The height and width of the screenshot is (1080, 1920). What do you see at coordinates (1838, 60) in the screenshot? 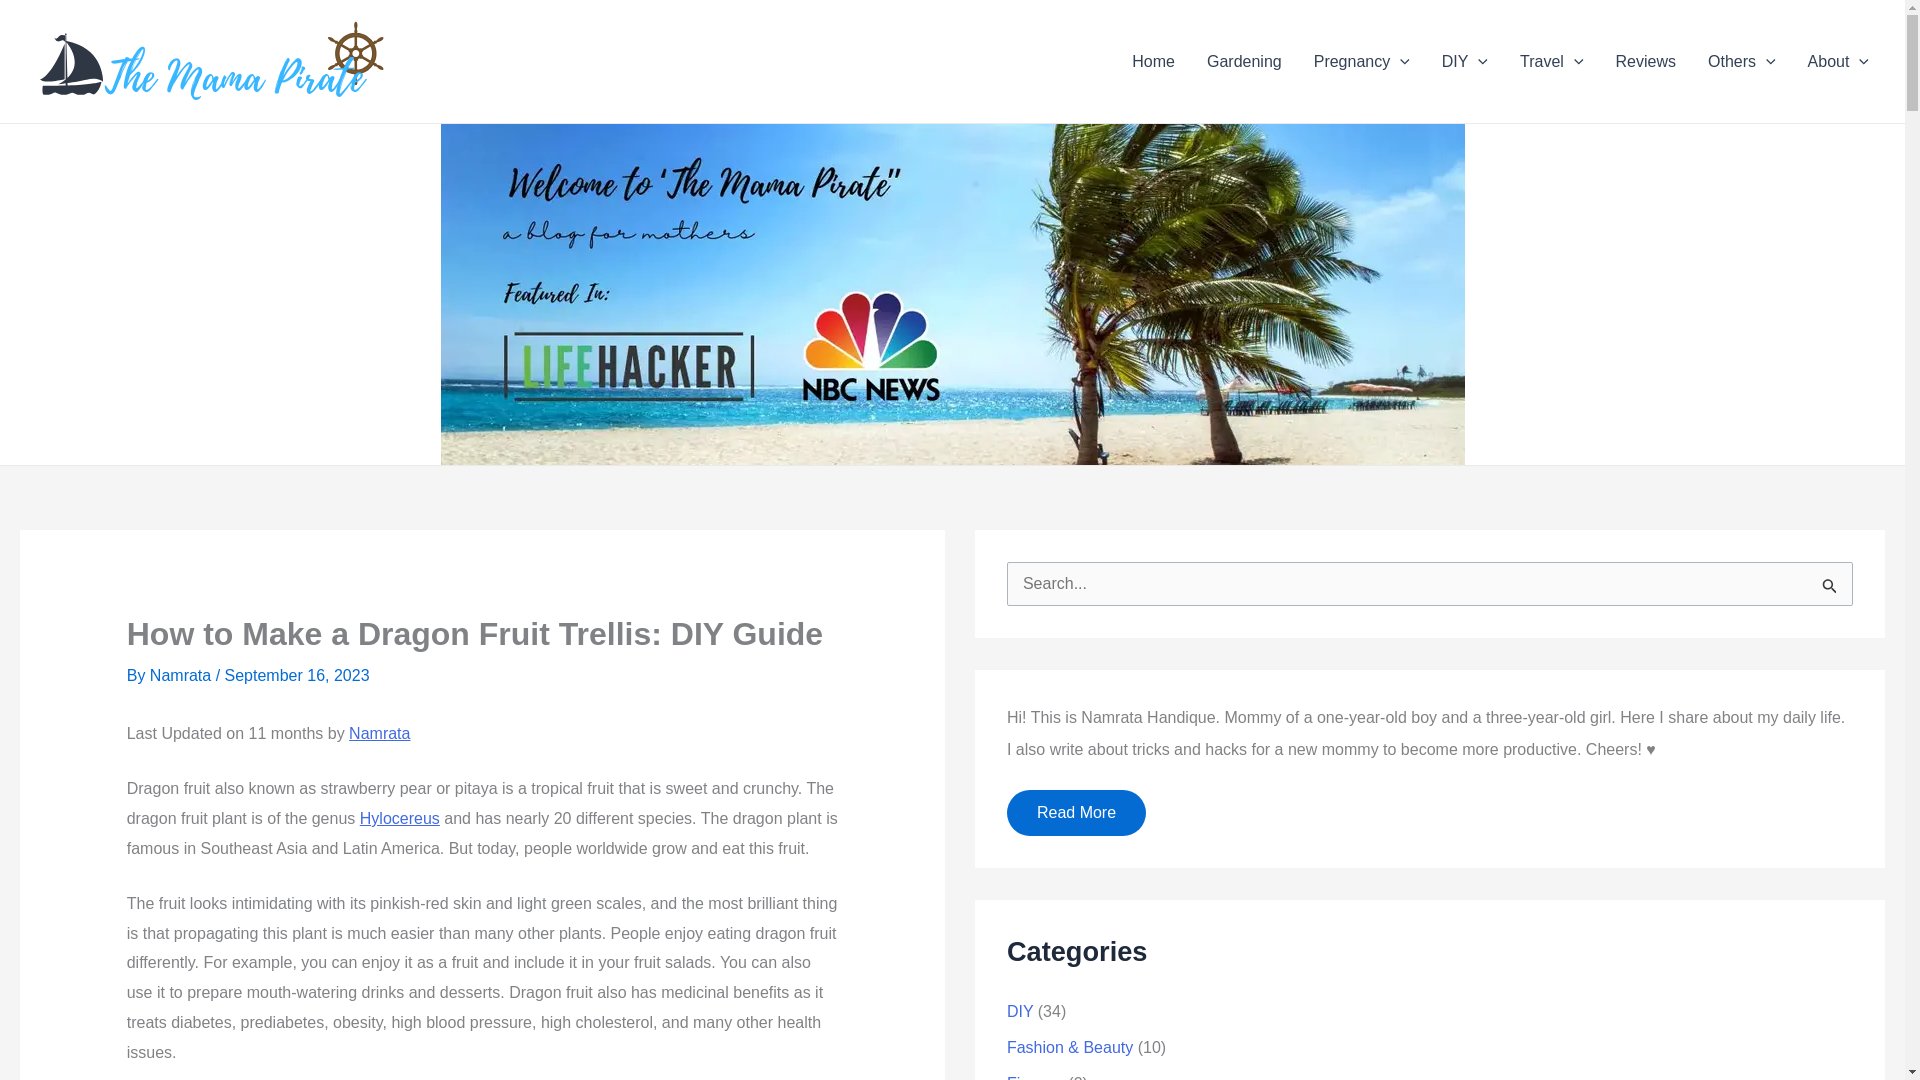
I see `About` at bounding box center [1838, 60].